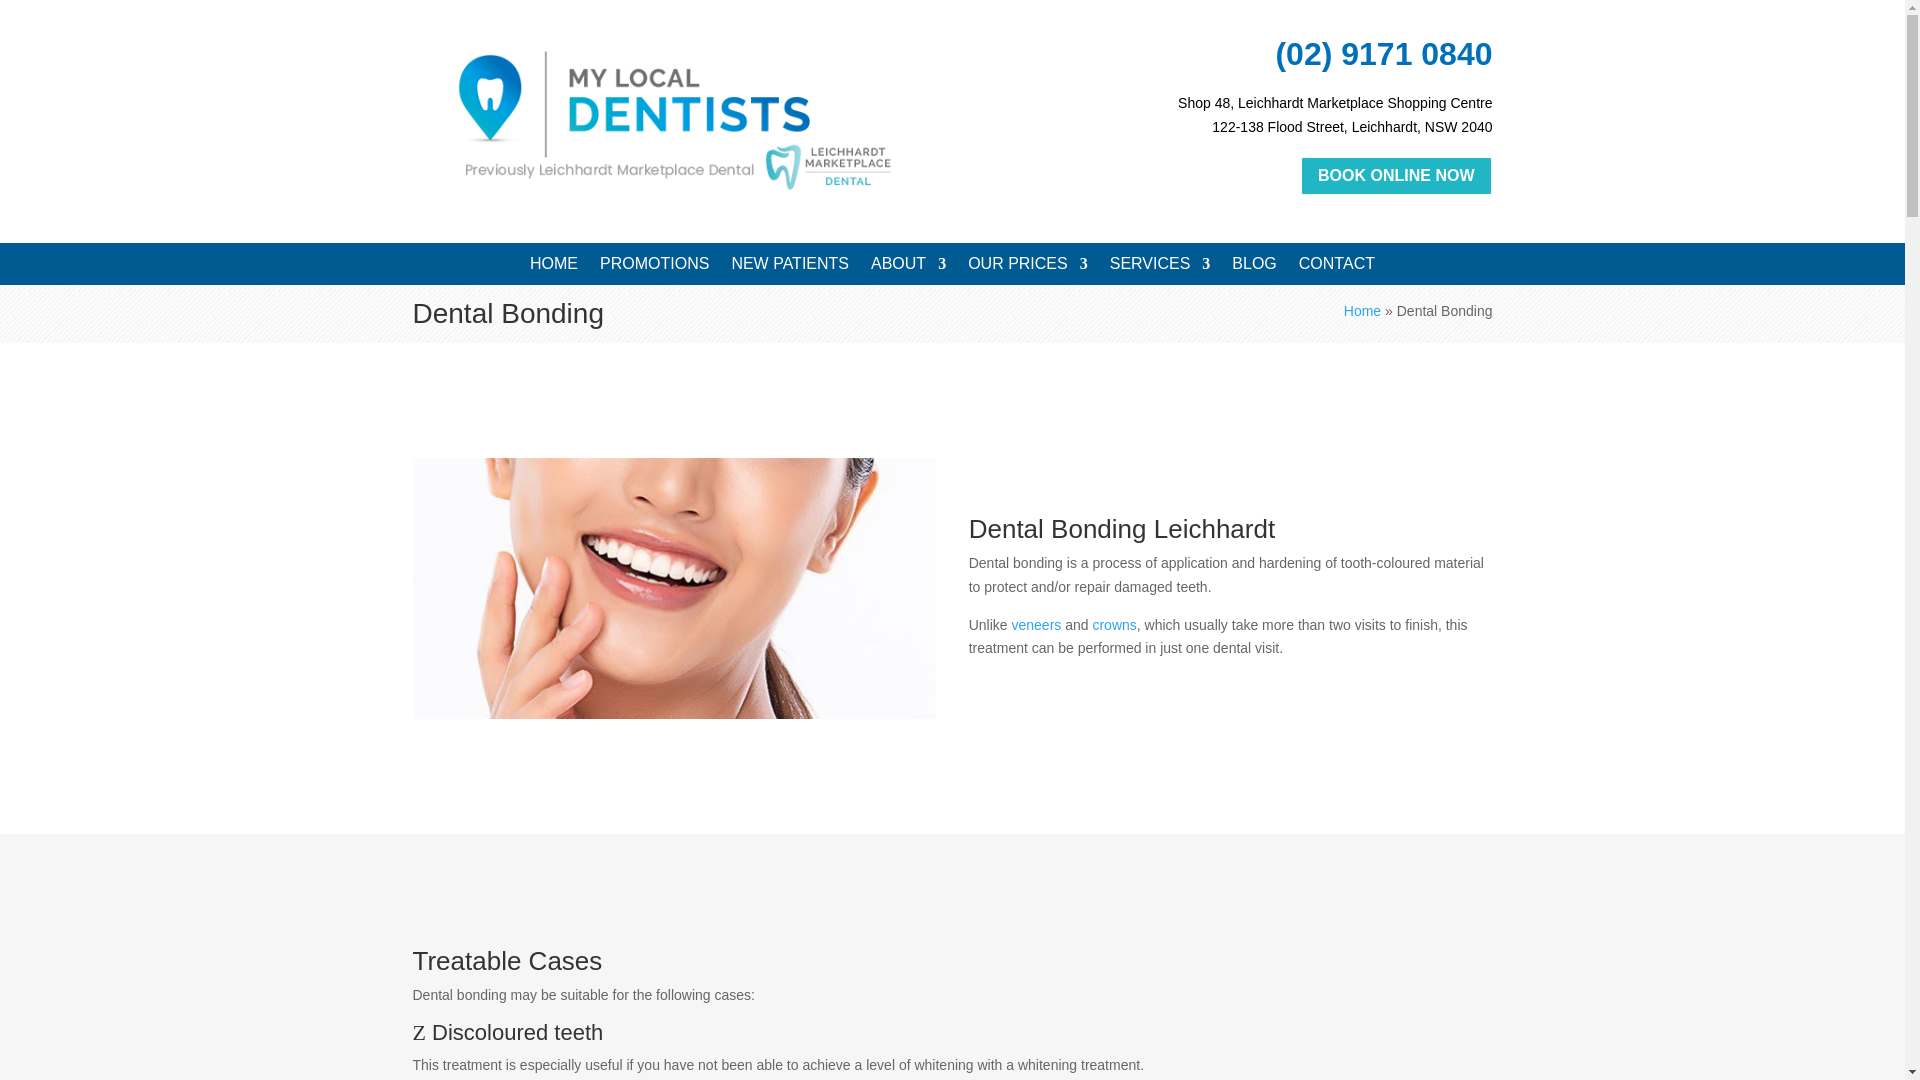 Image resolution: width=1920 pixels, height=1080 pixels. What do you see at coordinates (1395, 176) in the screenshot?
I see `BOOK ONLINE NOW` at bounding box center [1395, 176].